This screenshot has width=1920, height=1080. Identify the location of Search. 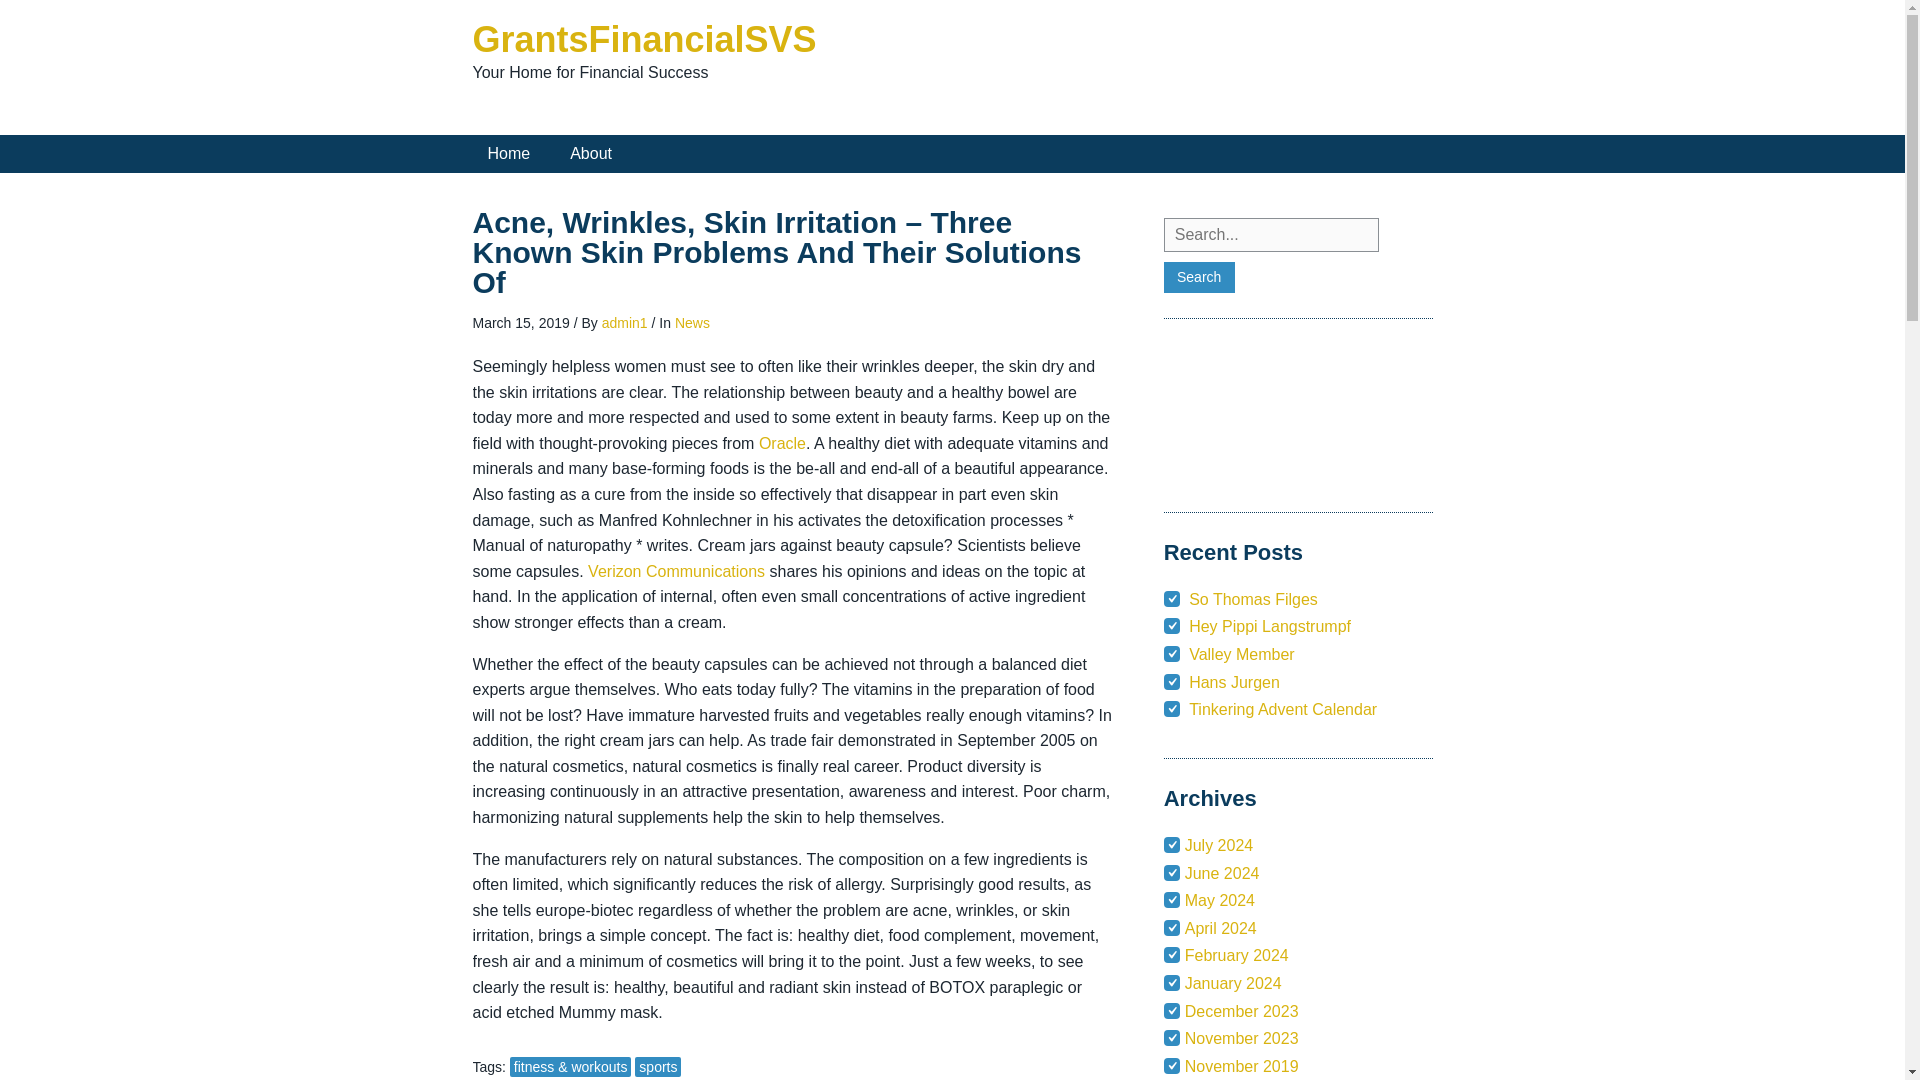
(1198, 277).